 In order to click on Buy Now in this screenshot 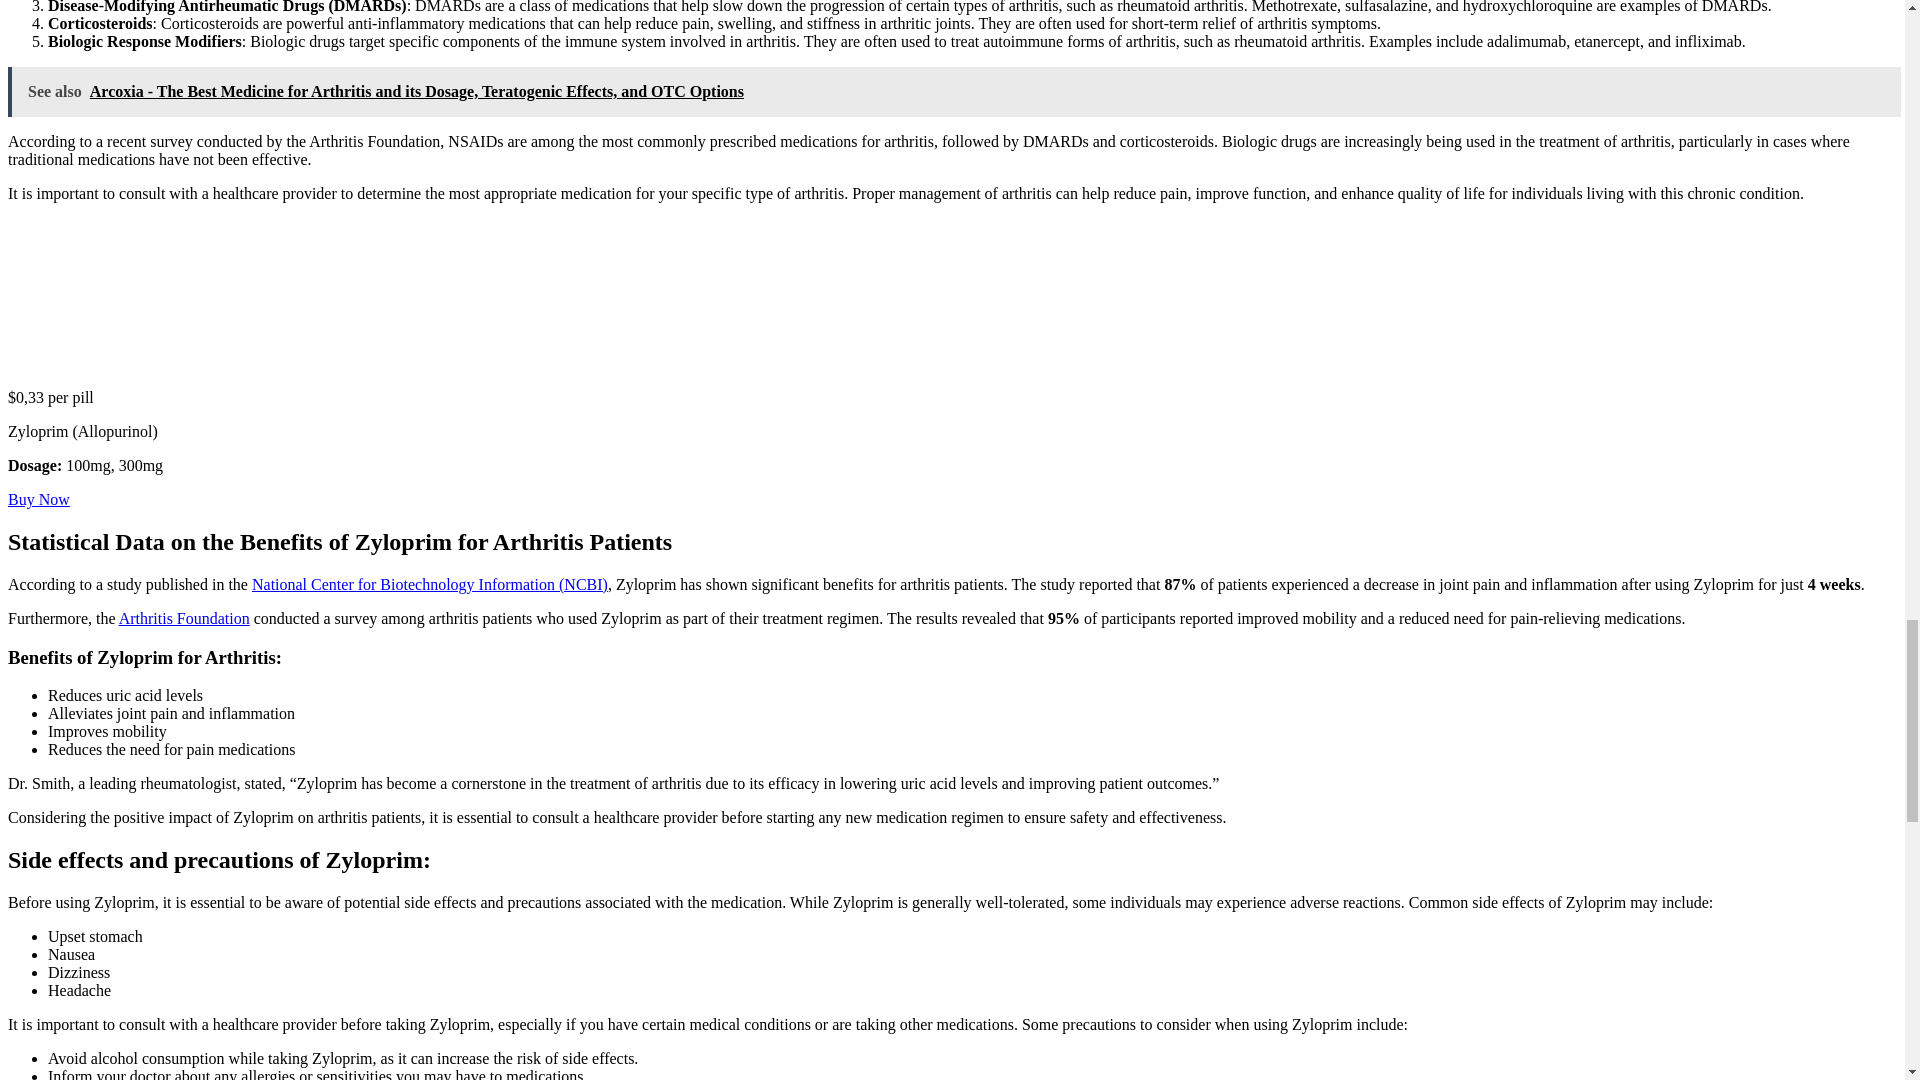, I will do `click(38, 499)`.